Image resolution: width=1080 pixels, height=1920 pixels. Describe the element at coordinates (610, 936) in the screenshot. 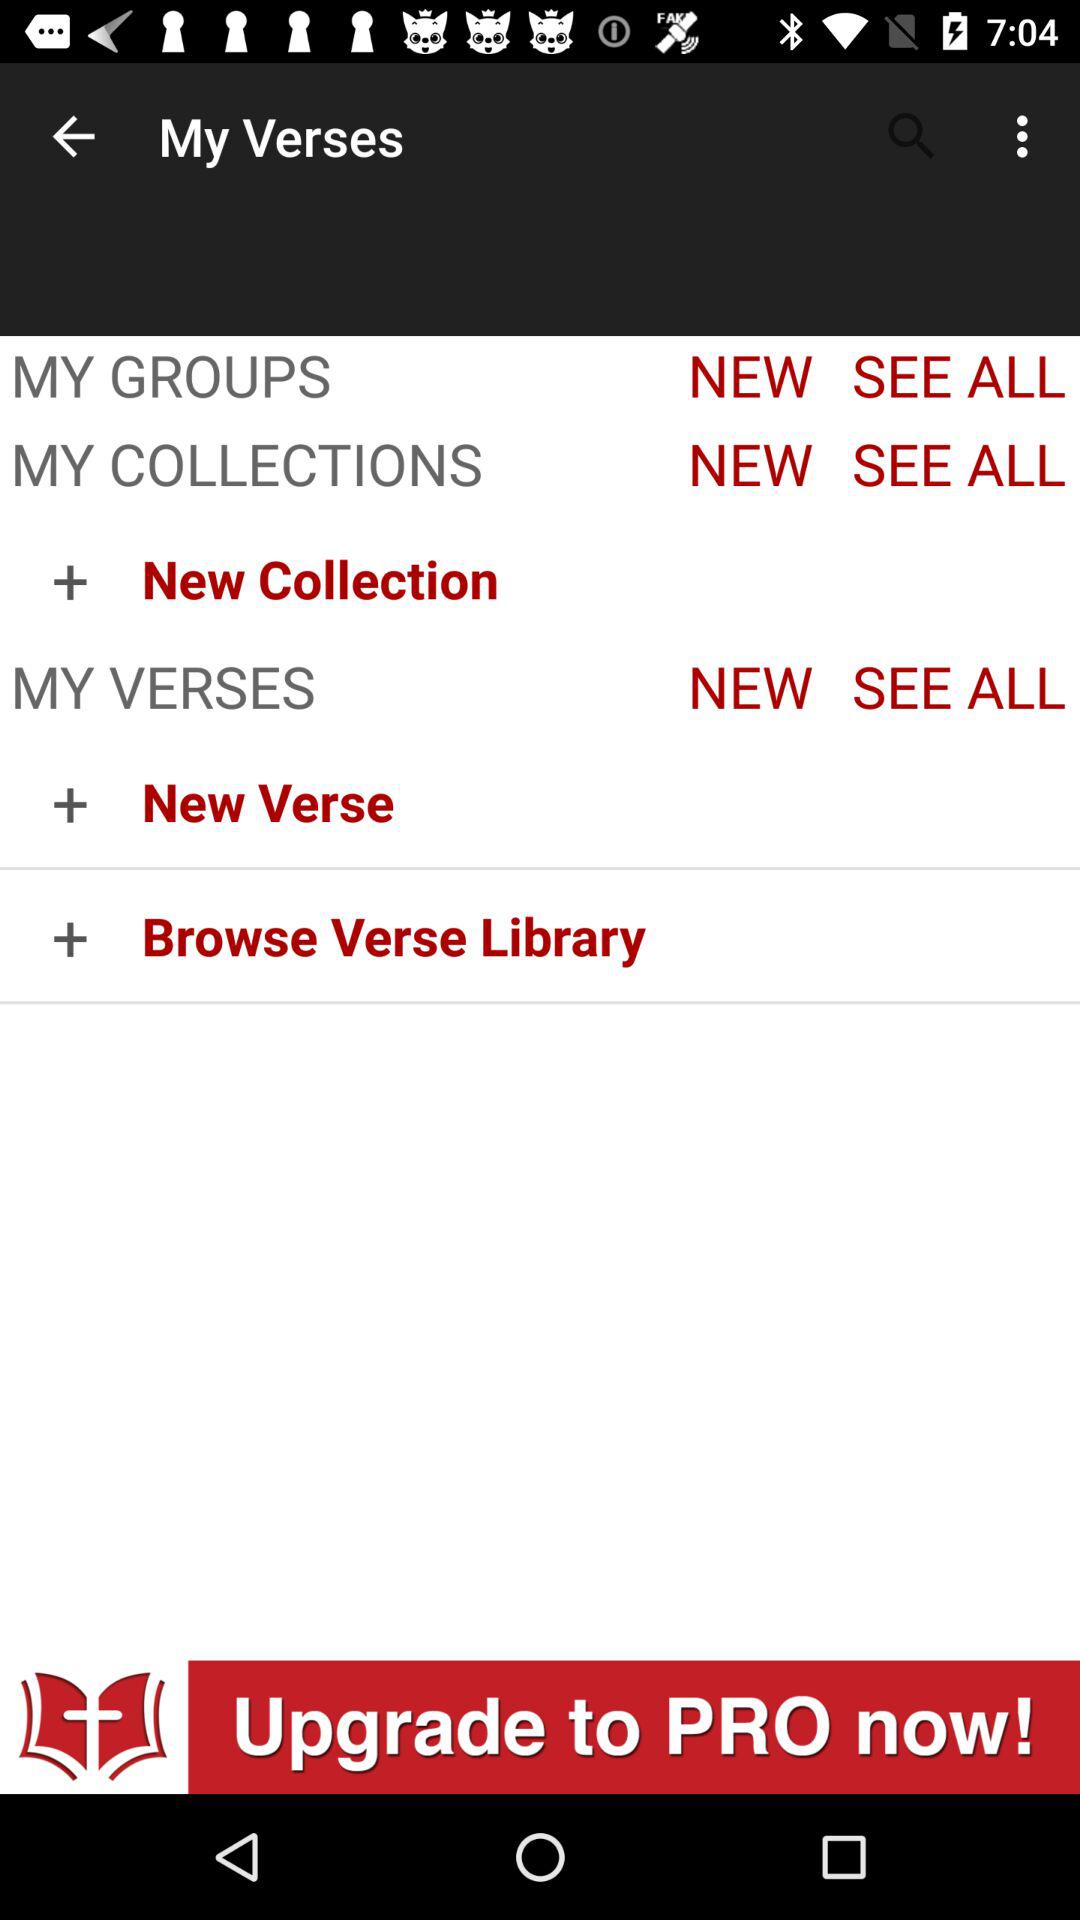

I see `press the browse verse library icon` at that location.